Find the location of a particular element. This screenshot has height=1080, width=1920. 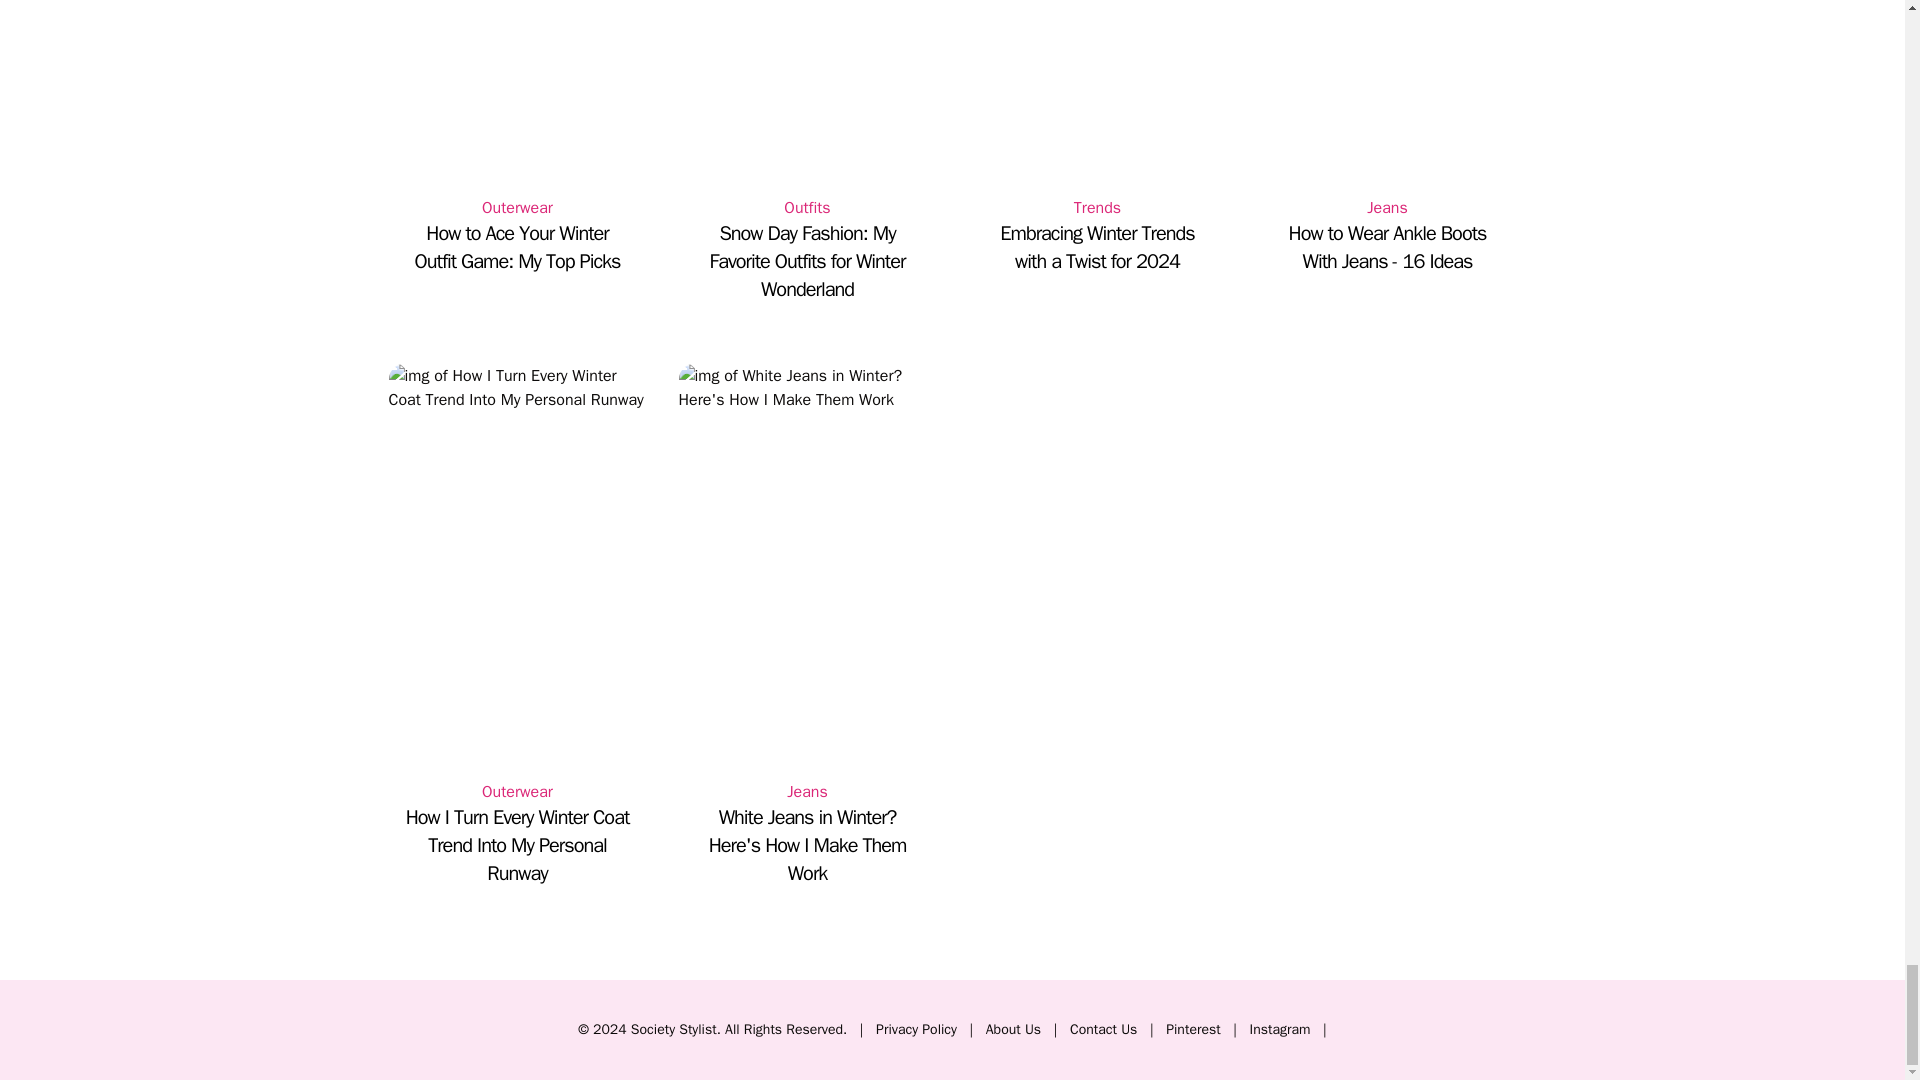

How to Wear Ankle Boots With Jeans - 16 Ideas is located at coordinates (1386, 248).